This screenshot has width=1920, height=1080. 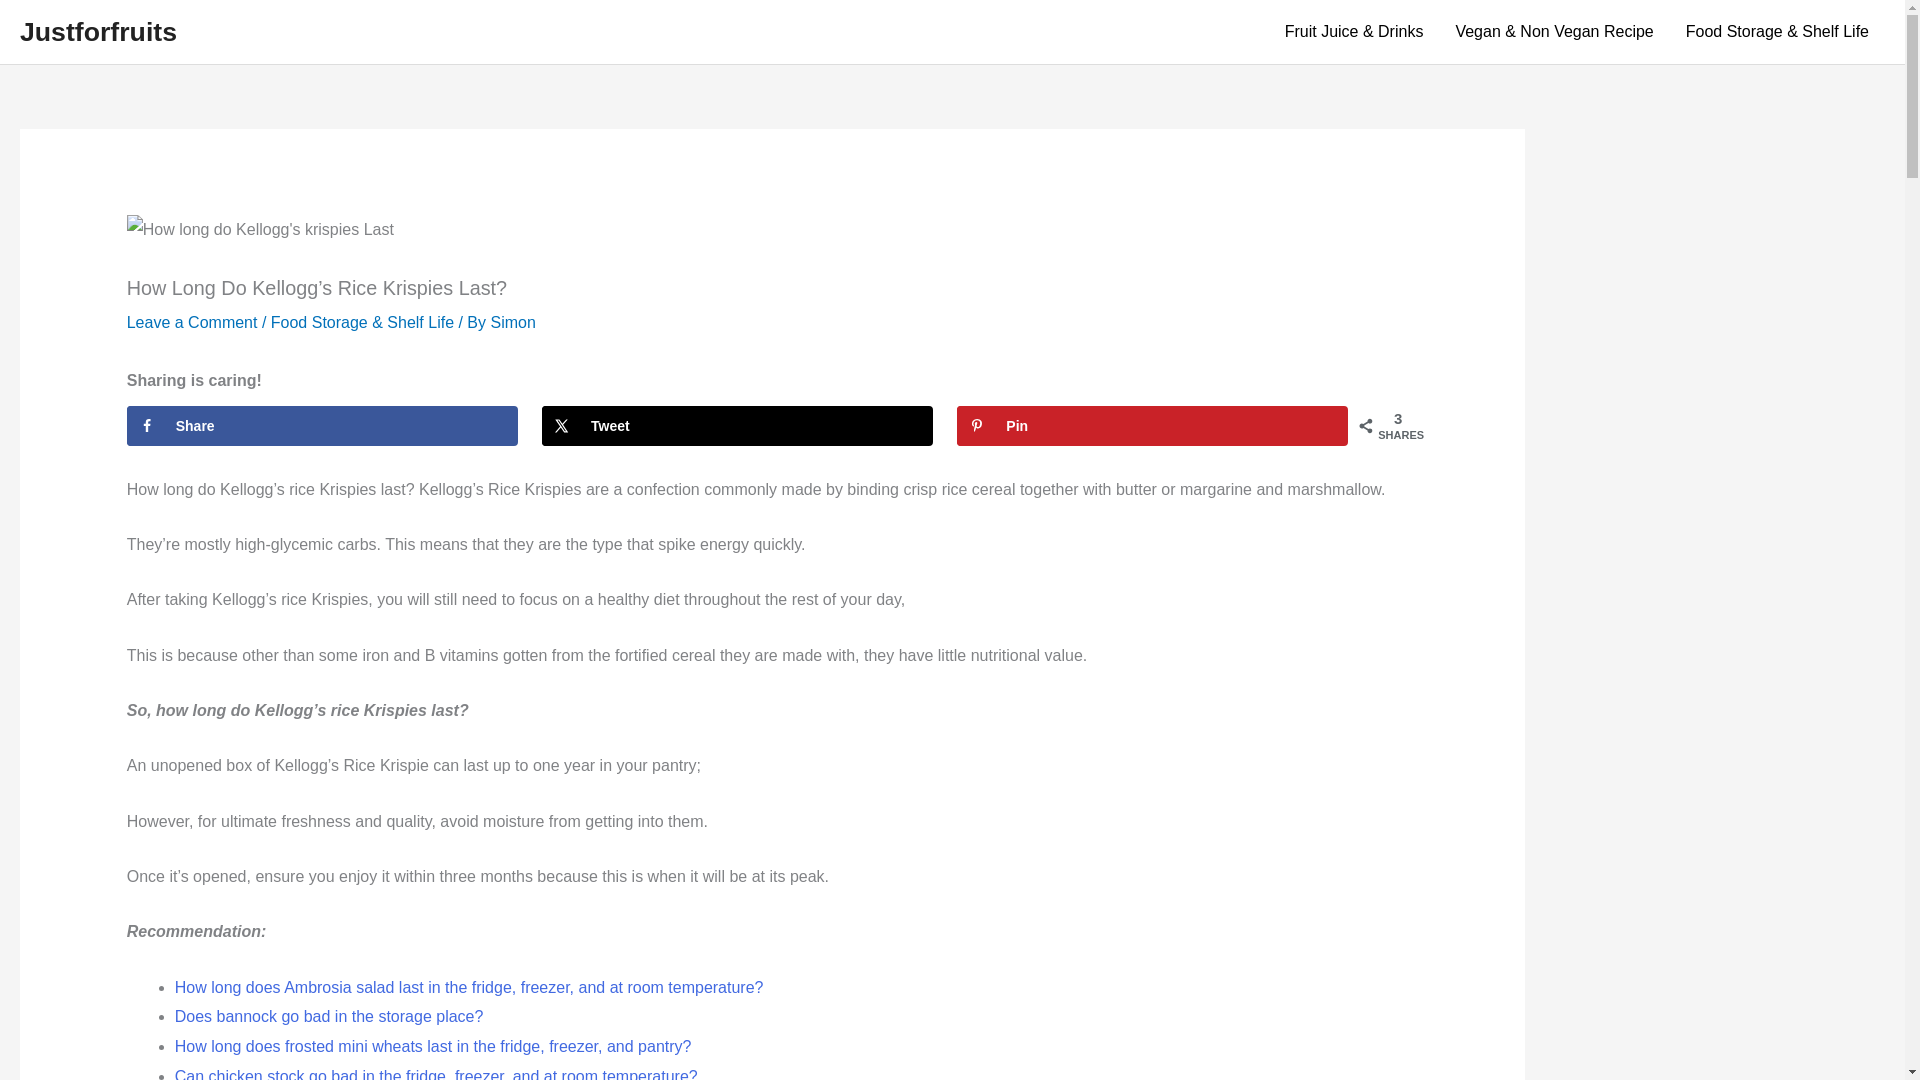 What do you see at coordinates (322, 426) in the screenshot?
I see `Share` at bounding box center [322, 426].